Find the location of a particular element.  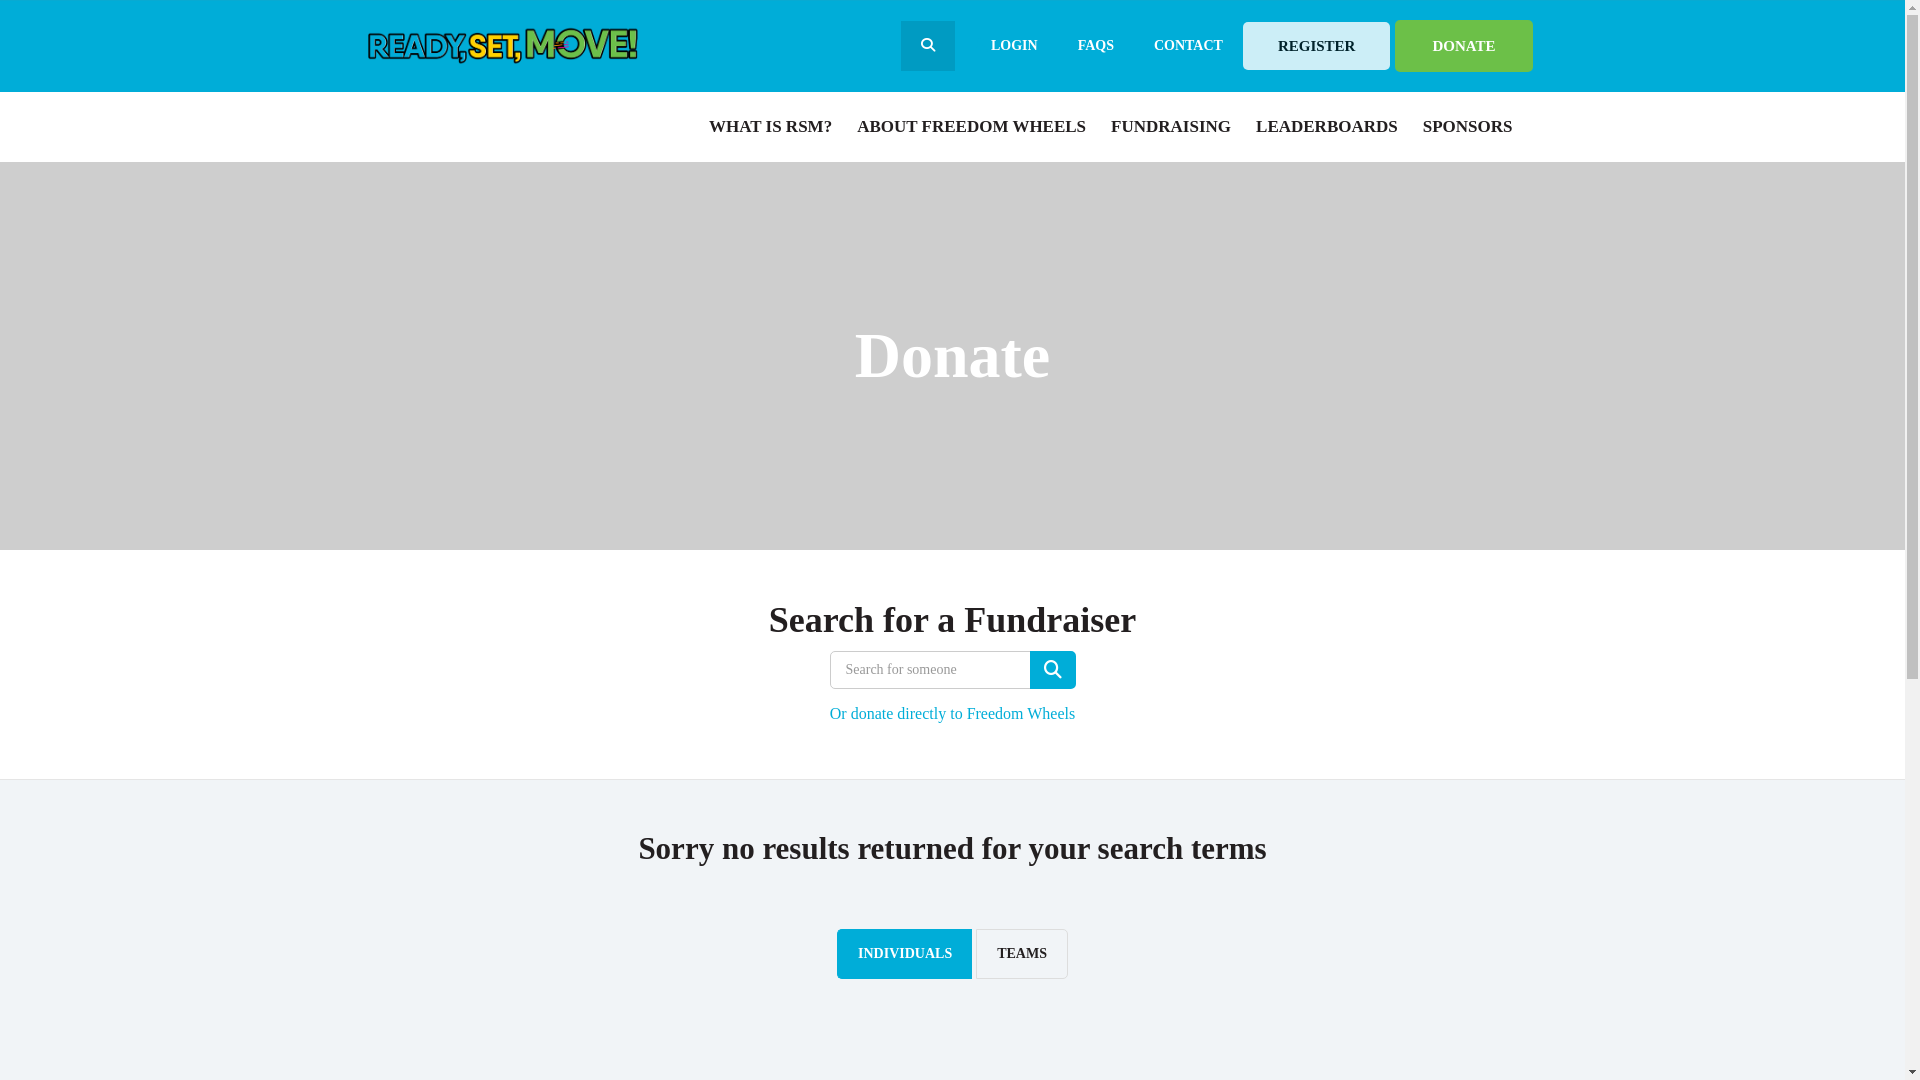

SPONSORS is located at coordinates (1466, 127).